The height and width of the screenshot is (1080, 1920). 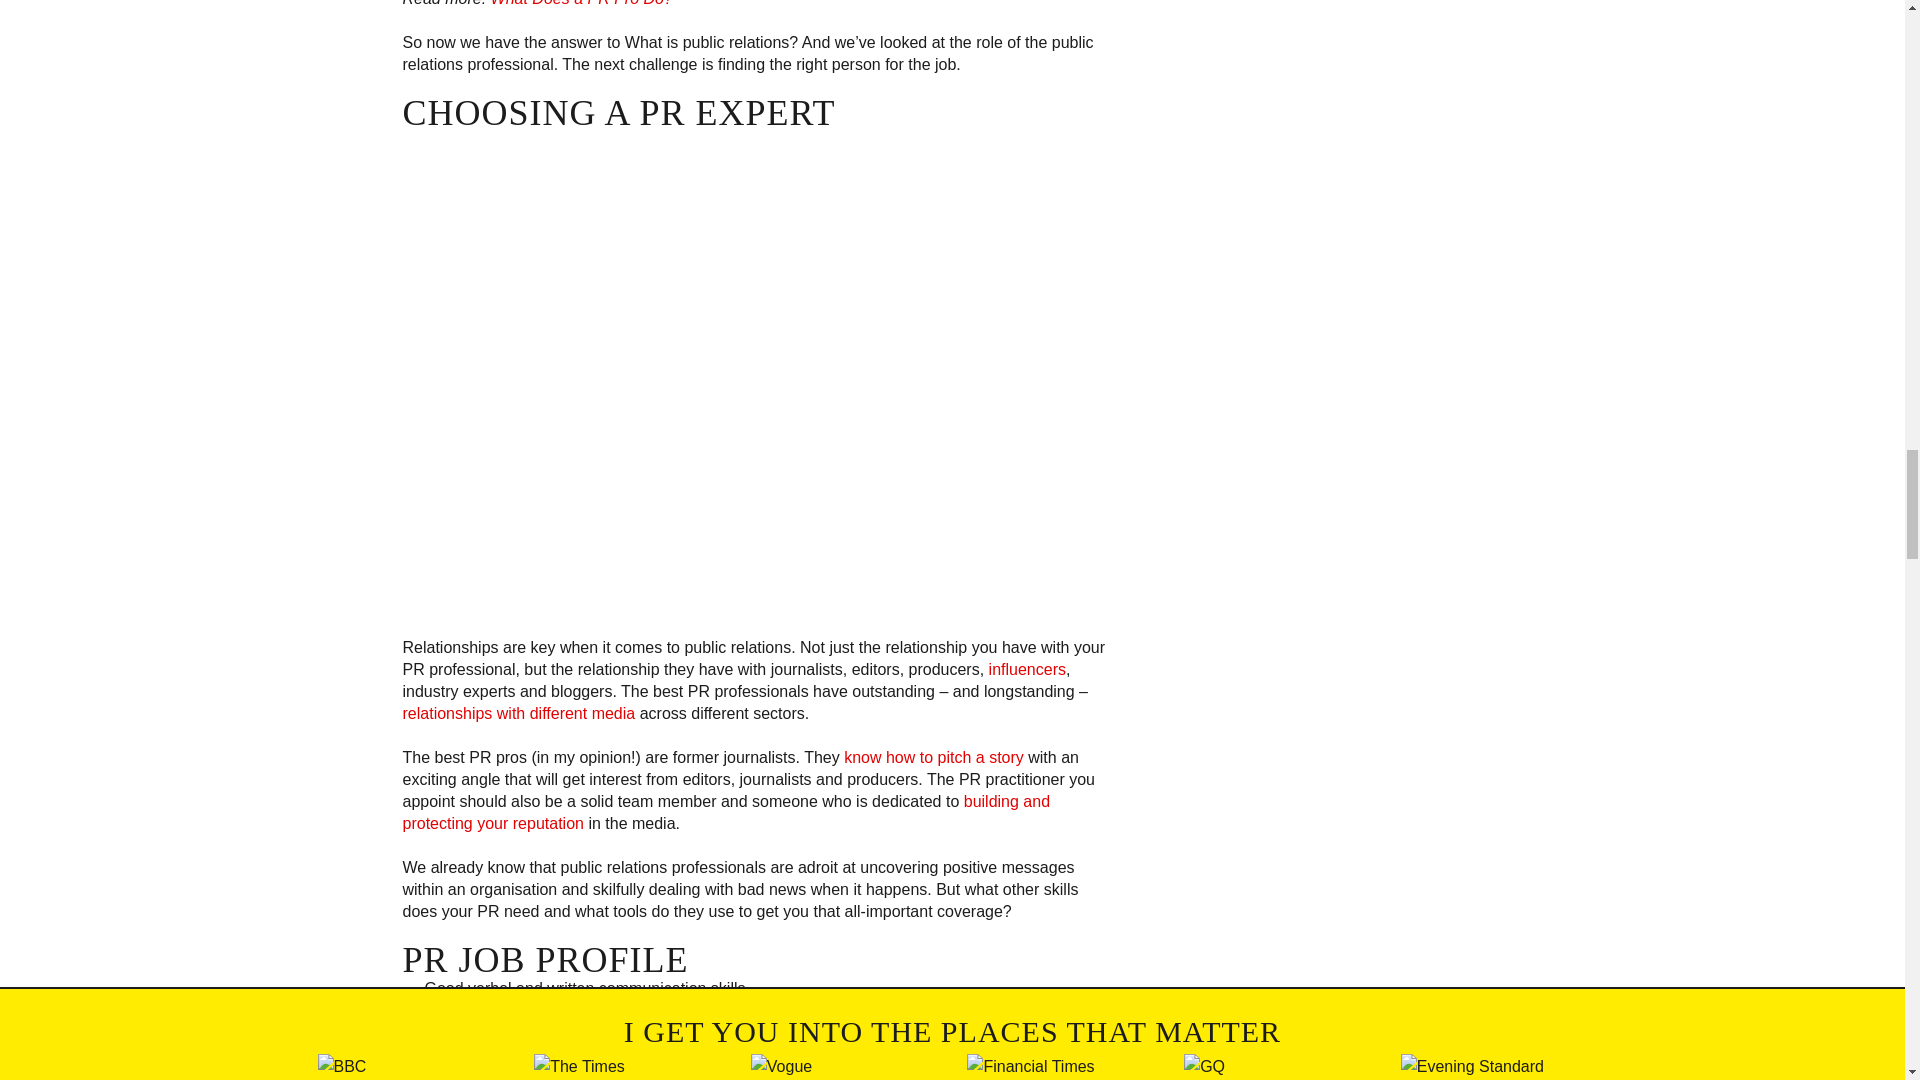 I want to click on What Does a PR Pro Do?, so click(x=582, y=3).